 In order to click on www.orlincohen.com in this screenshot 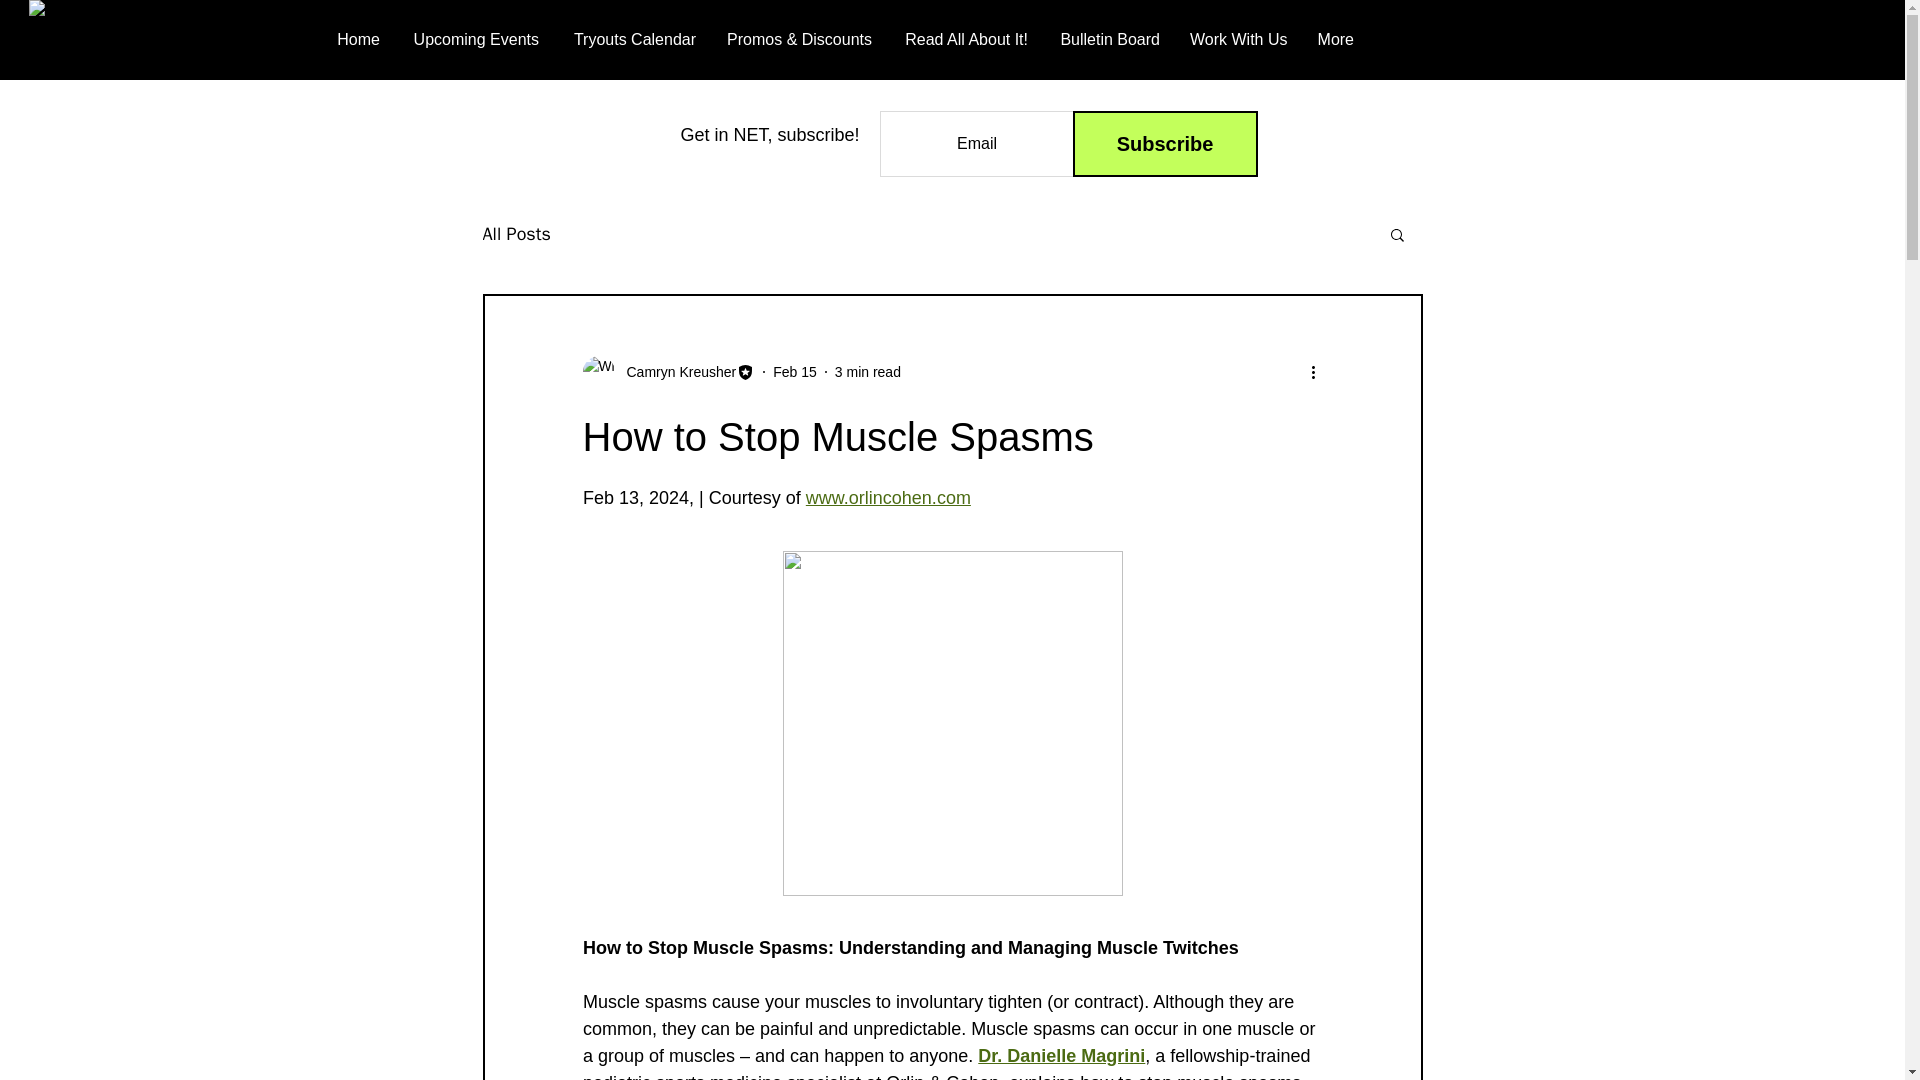, I will do `click(886, 498)`.